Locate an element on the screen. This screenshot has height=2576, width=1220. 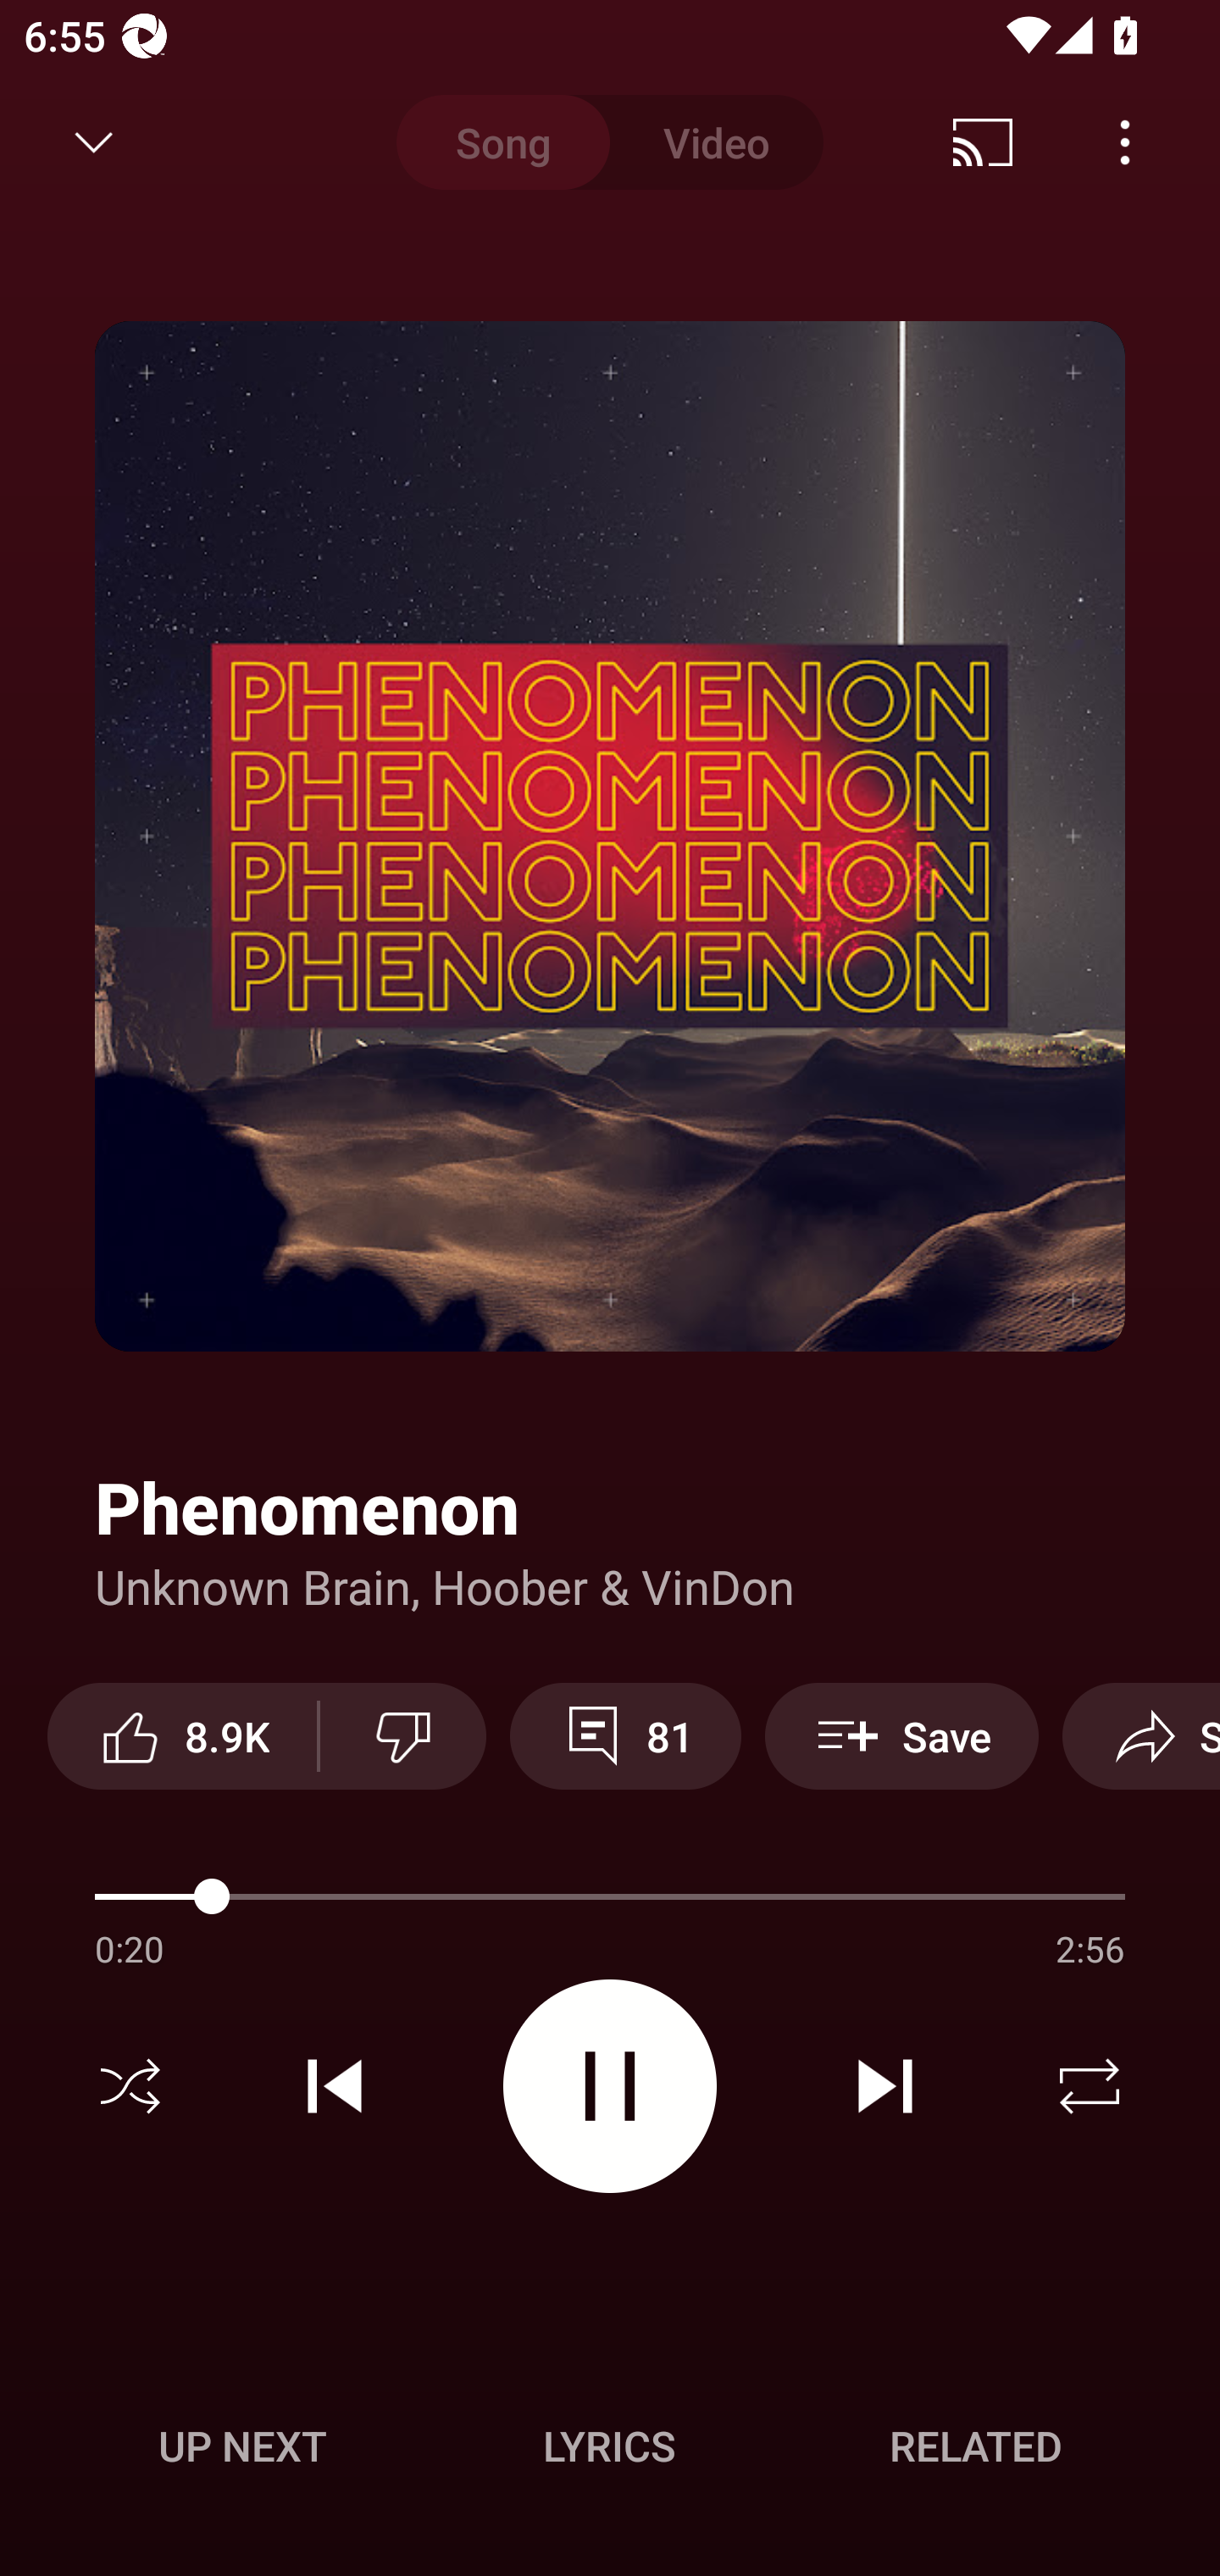
Previous track is located at coordinates (335, 2086).